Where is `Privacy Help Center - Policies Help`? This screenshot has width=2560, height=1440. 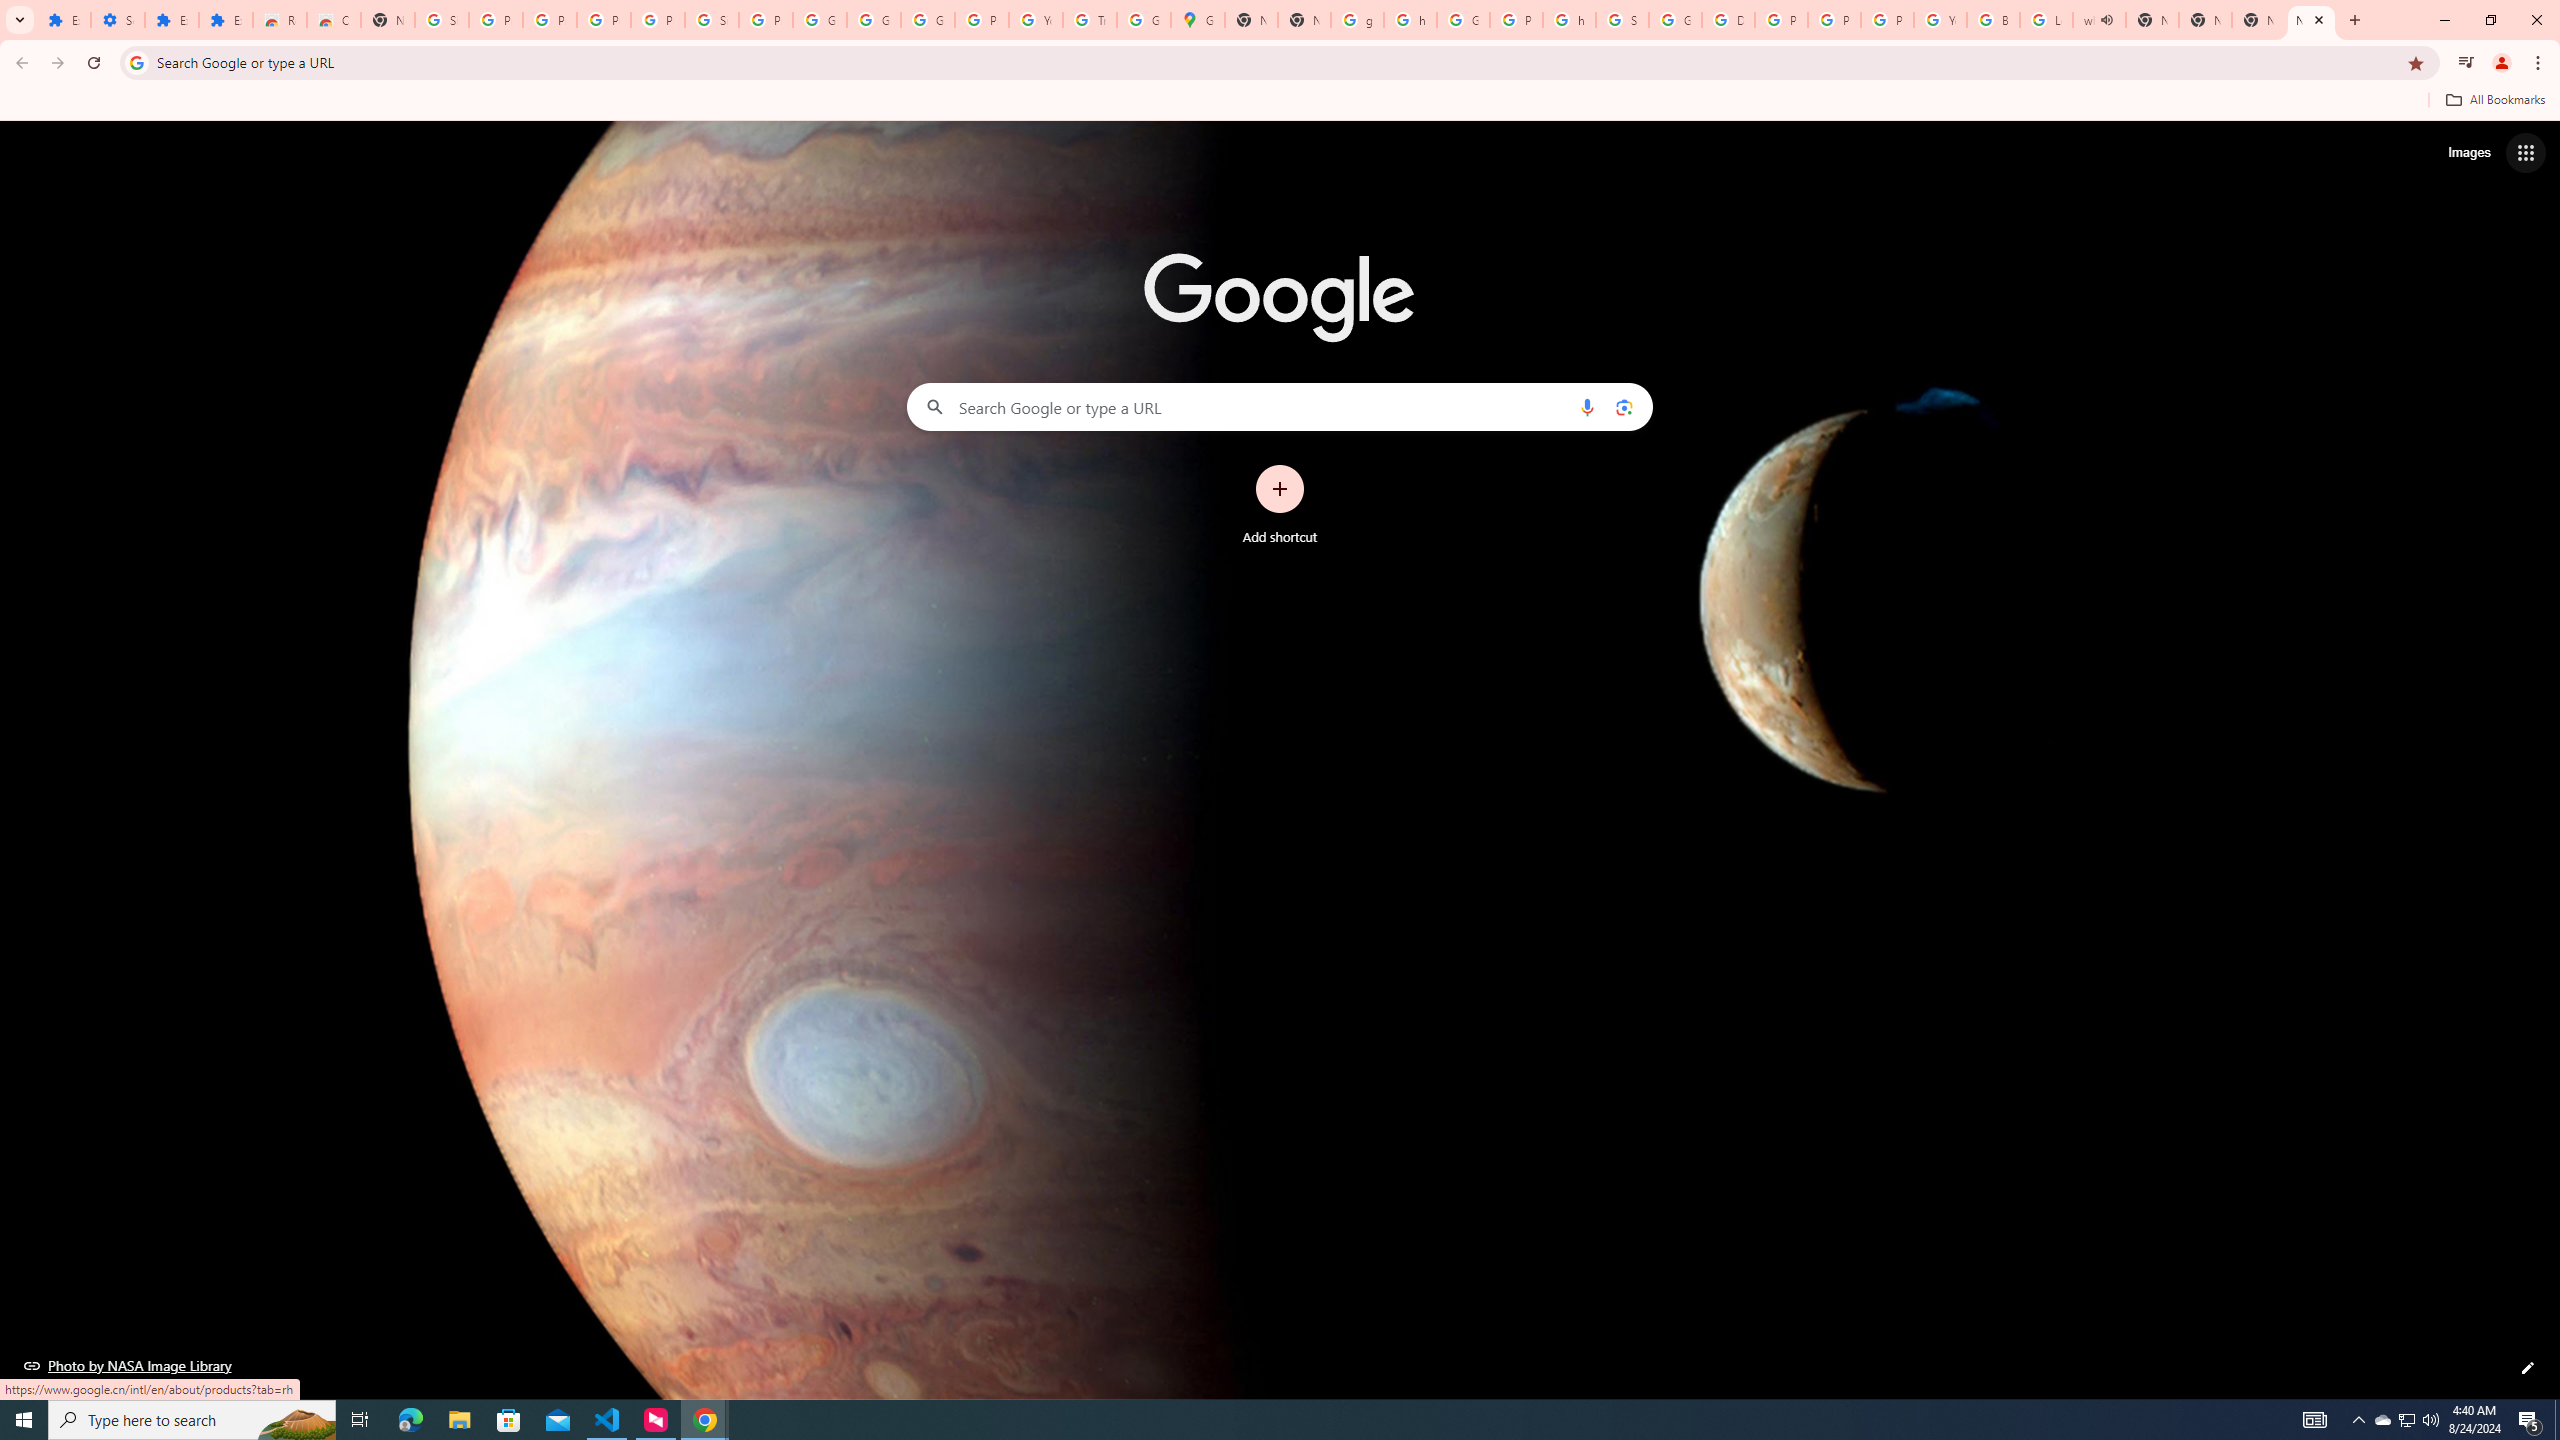
Privacy Help Center - Policies Help is located at coordinates (1781, 20).